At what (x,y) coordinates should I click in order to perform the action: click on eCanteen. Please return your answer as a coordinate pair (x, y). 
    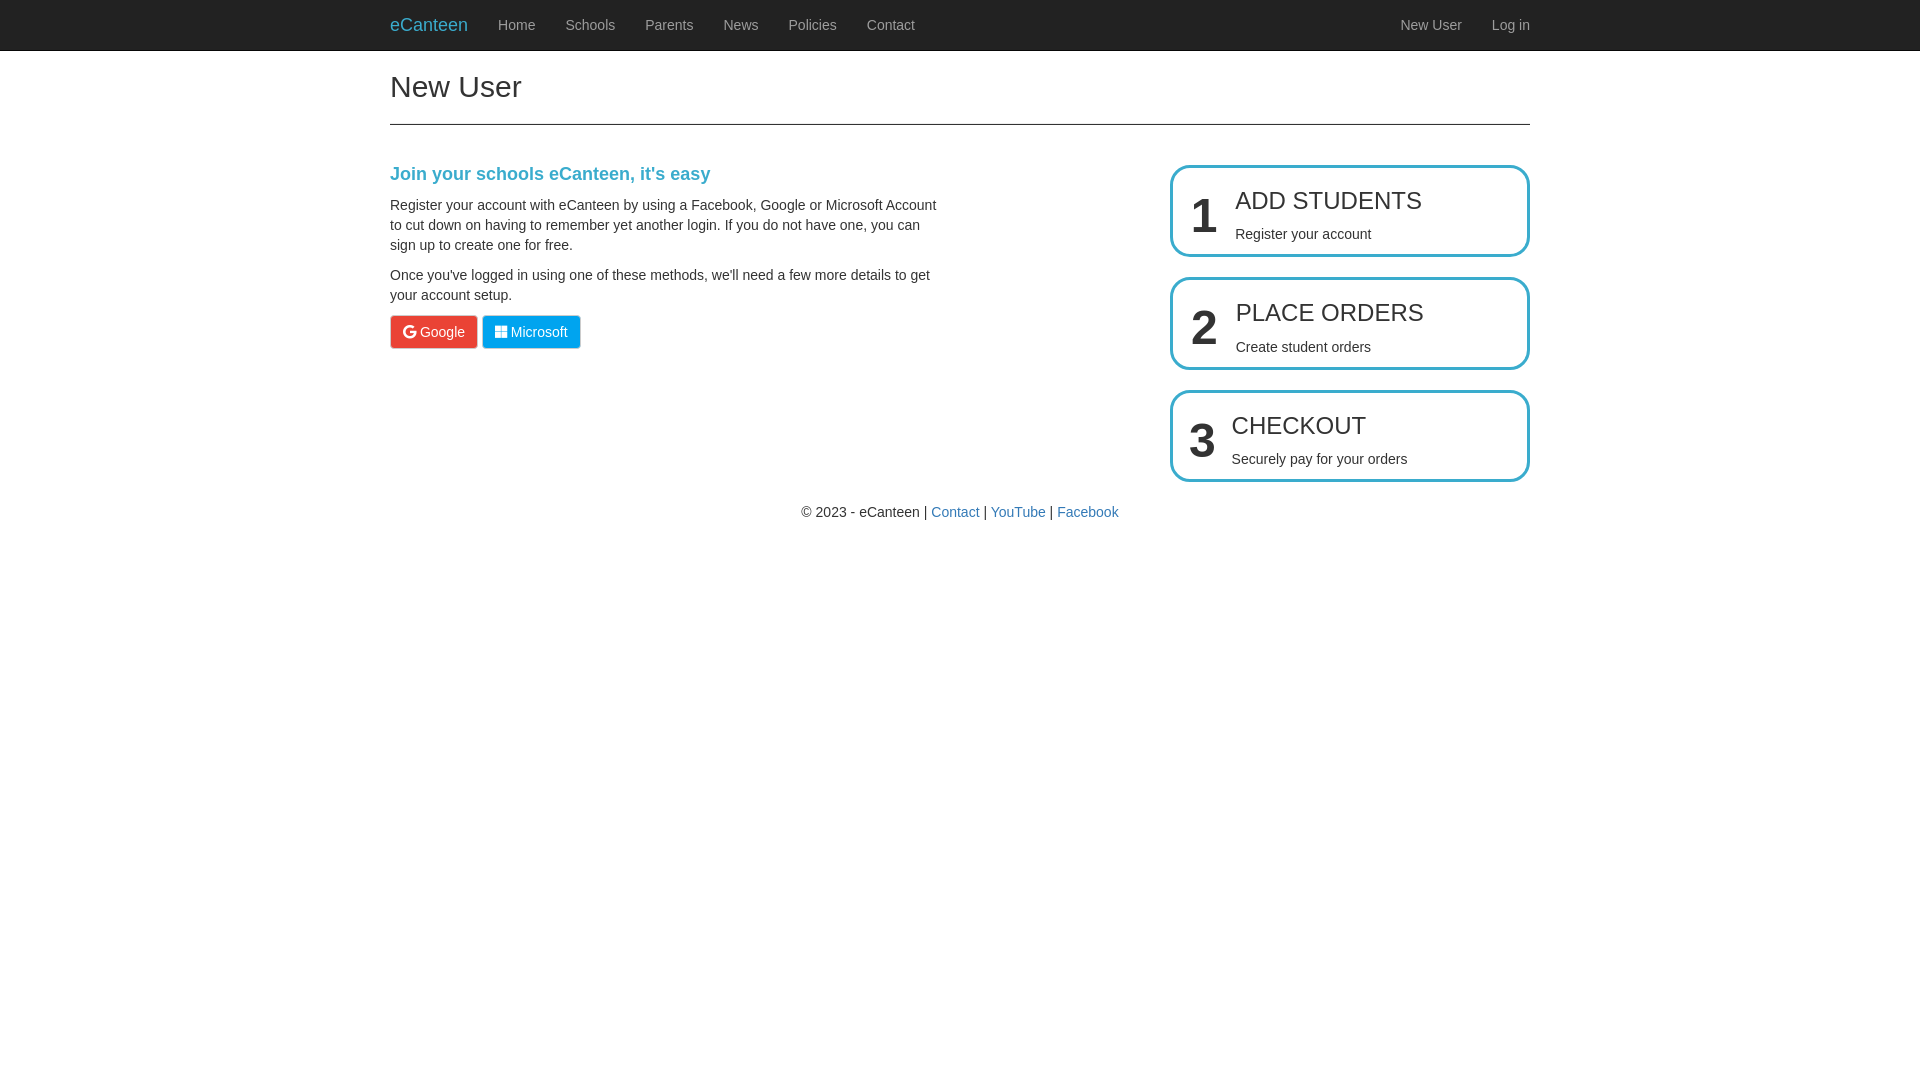
    Looking at the image, I should click on (429, 25).